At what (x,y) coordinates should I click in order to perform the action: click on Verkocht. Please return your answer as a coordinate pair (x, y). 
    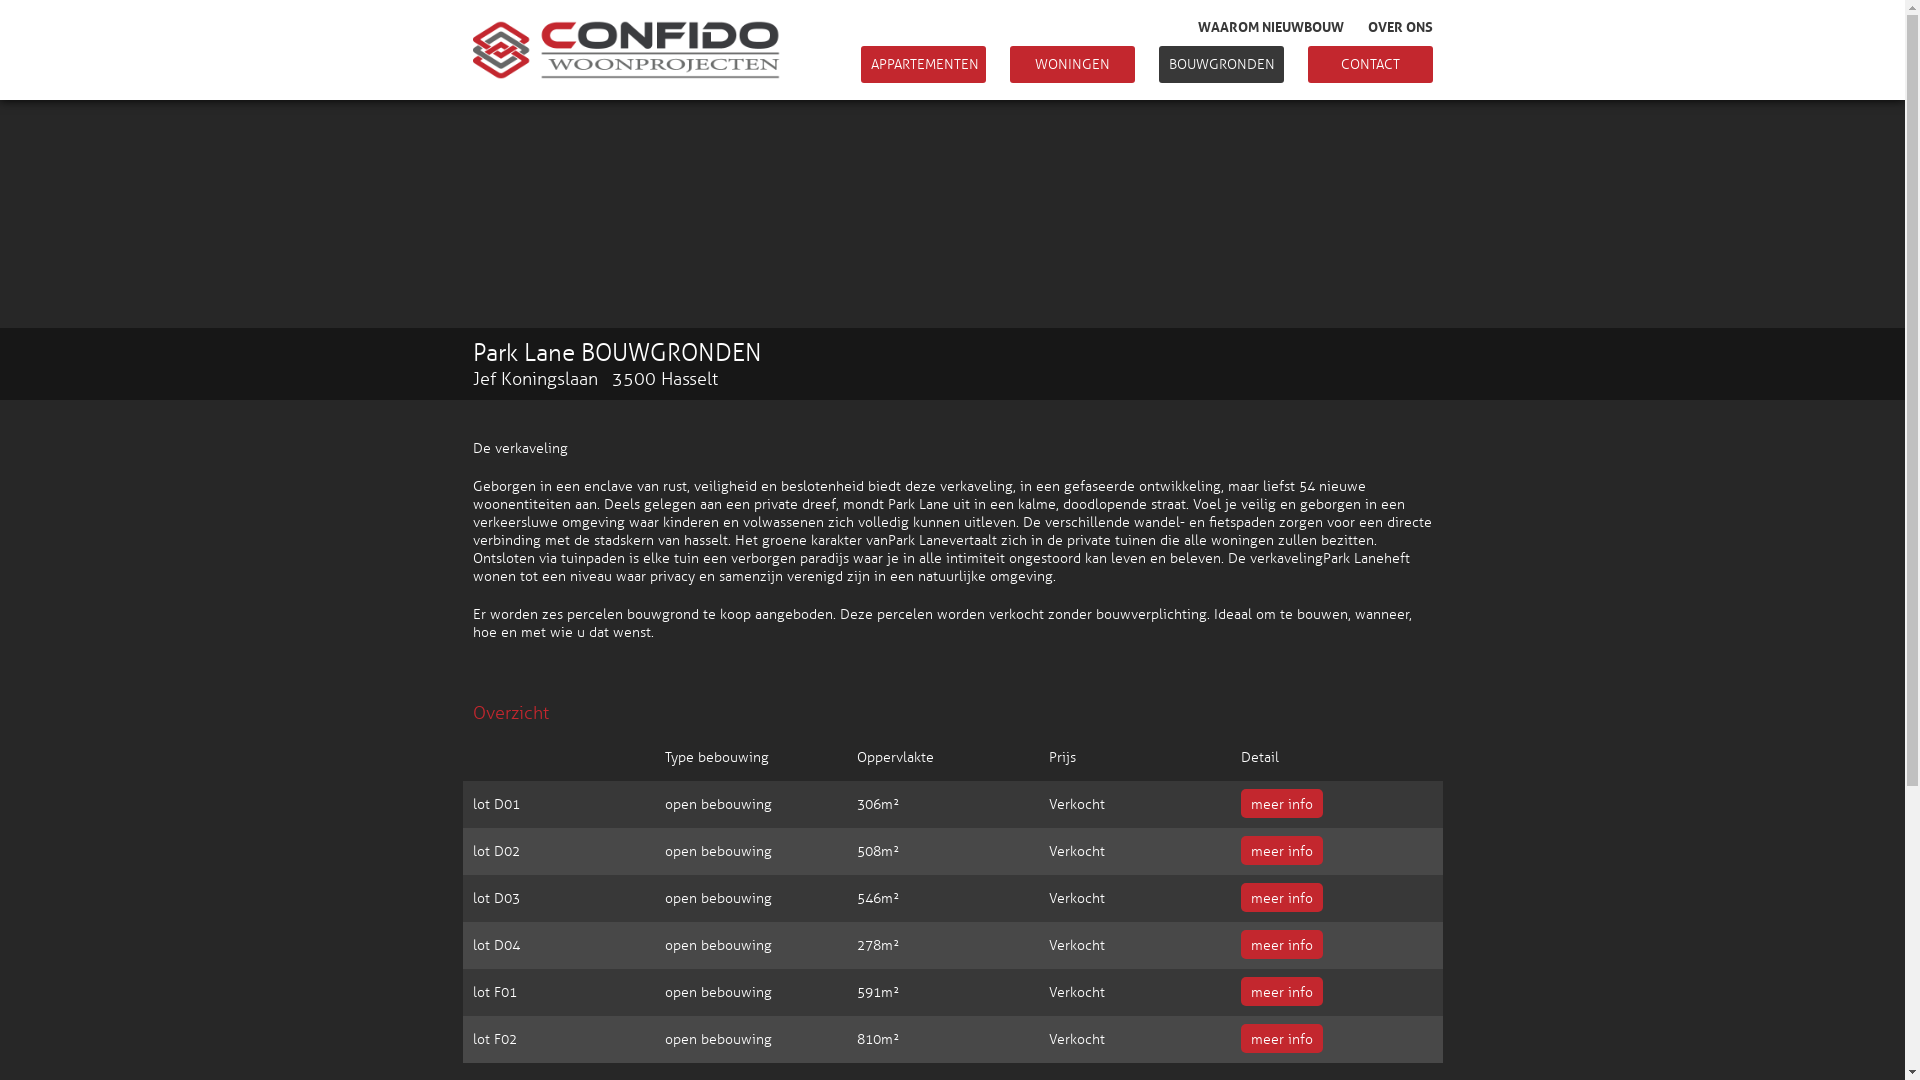
    Looking at the image, I should click on (1076, 992).